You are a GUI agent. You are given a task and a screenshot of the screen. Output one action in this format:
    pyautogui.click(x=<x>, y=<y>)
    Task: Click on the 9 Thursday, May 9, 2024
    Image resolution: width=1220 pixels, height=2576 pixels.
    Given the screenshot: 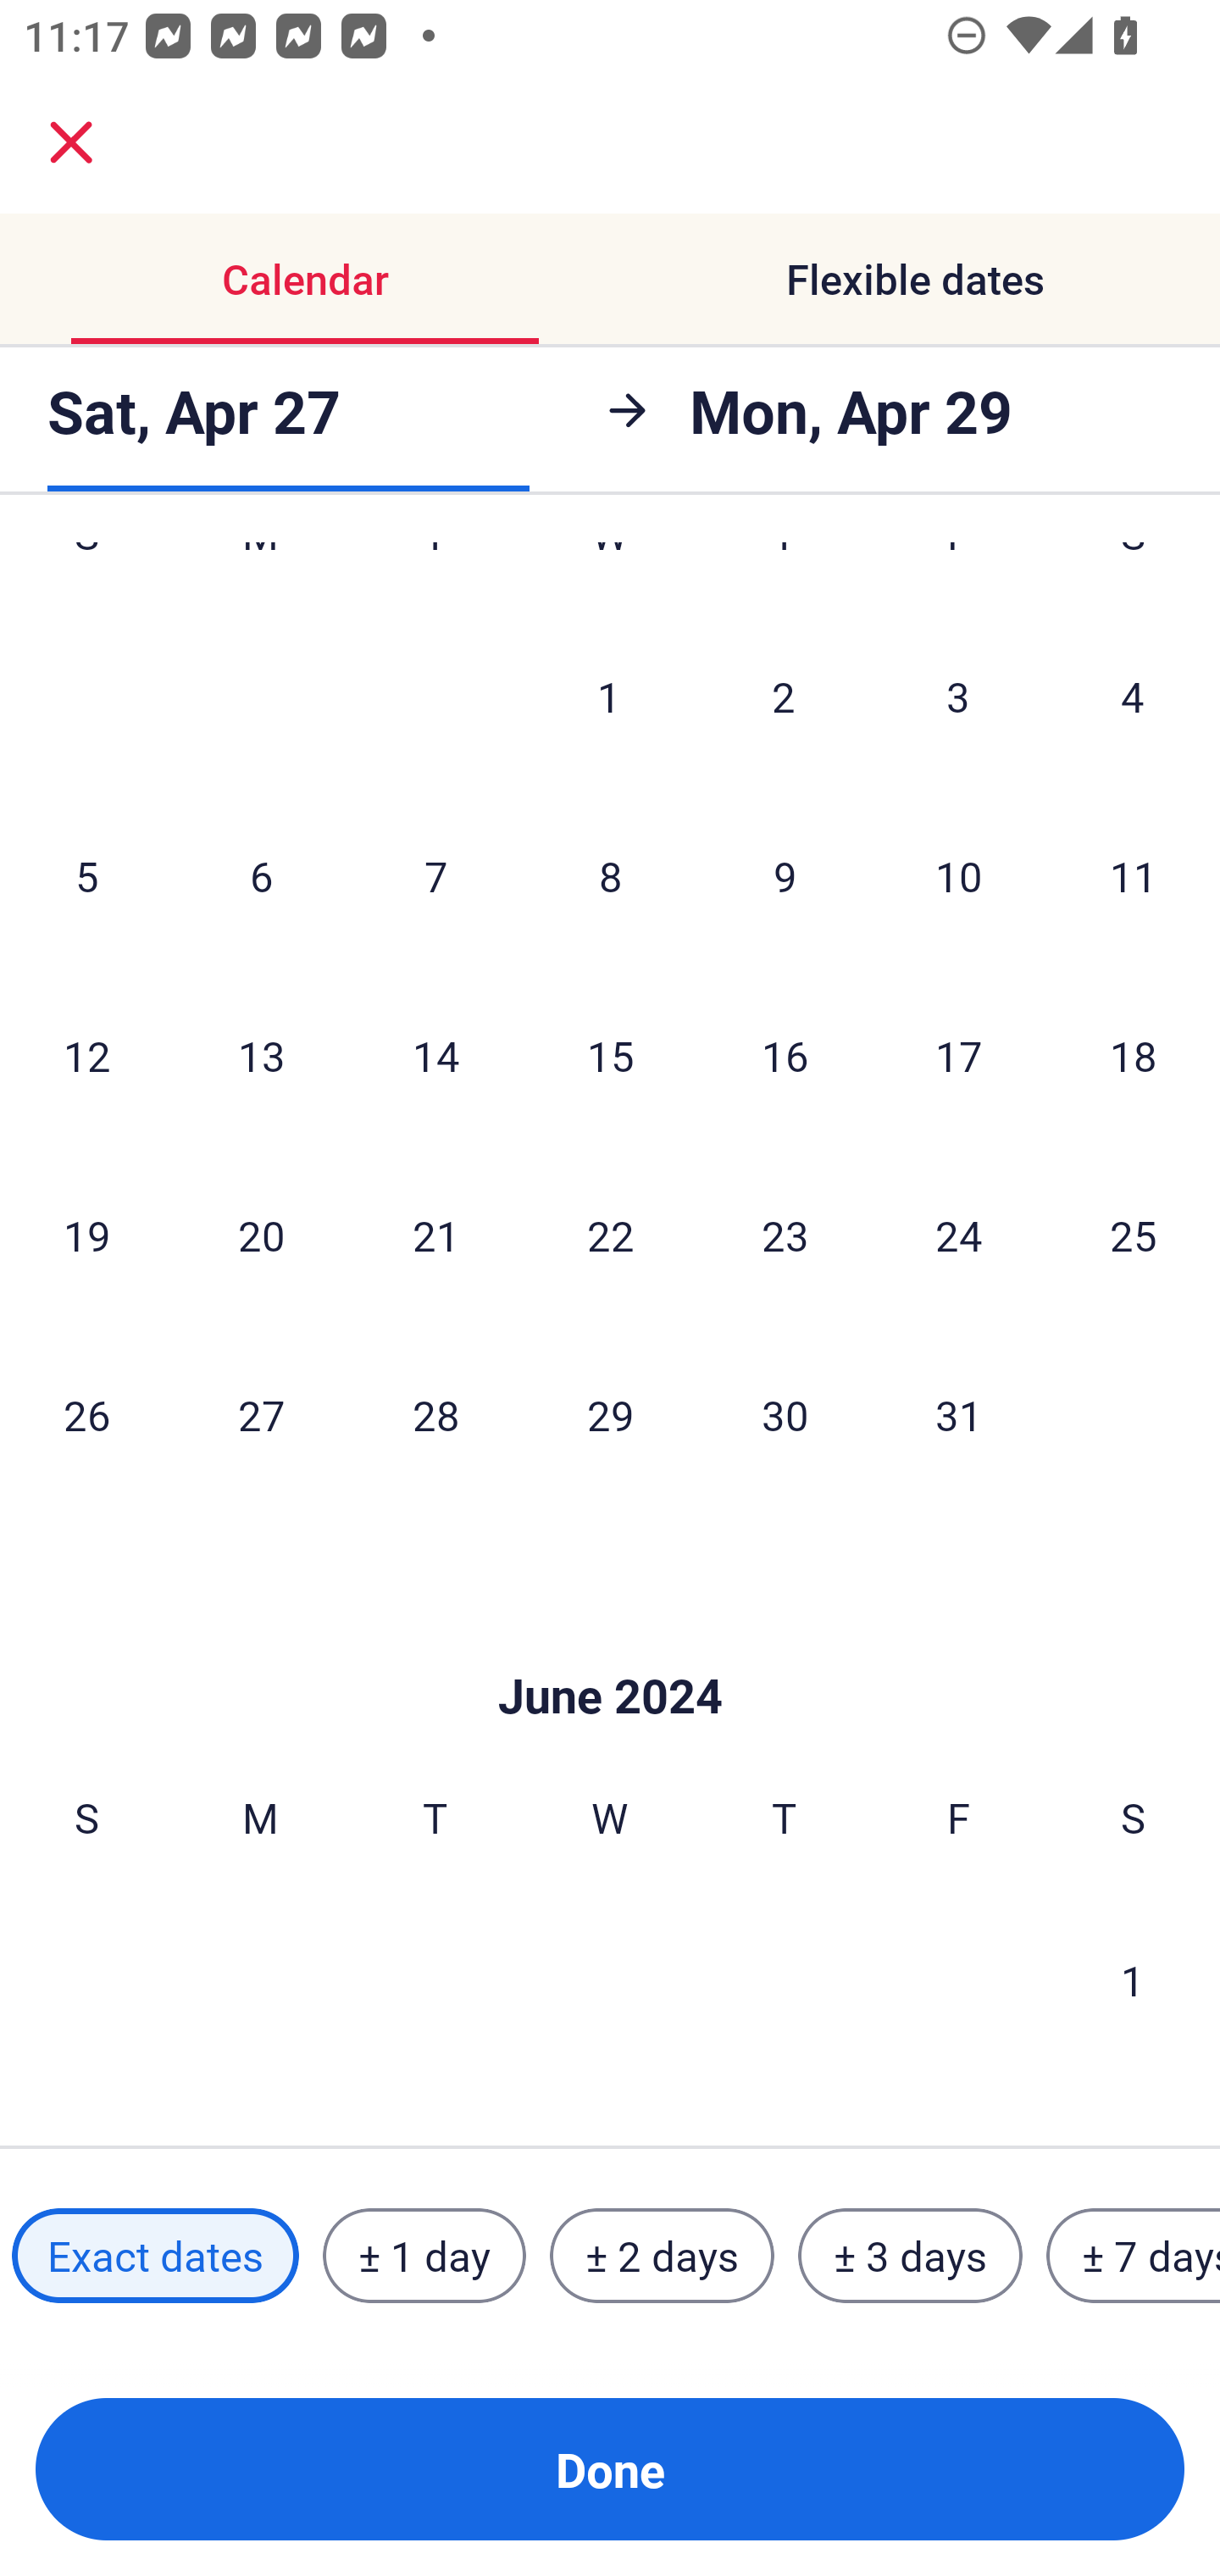 What is the action you would take?
    pyautogui.click(x=785, y=875)
    